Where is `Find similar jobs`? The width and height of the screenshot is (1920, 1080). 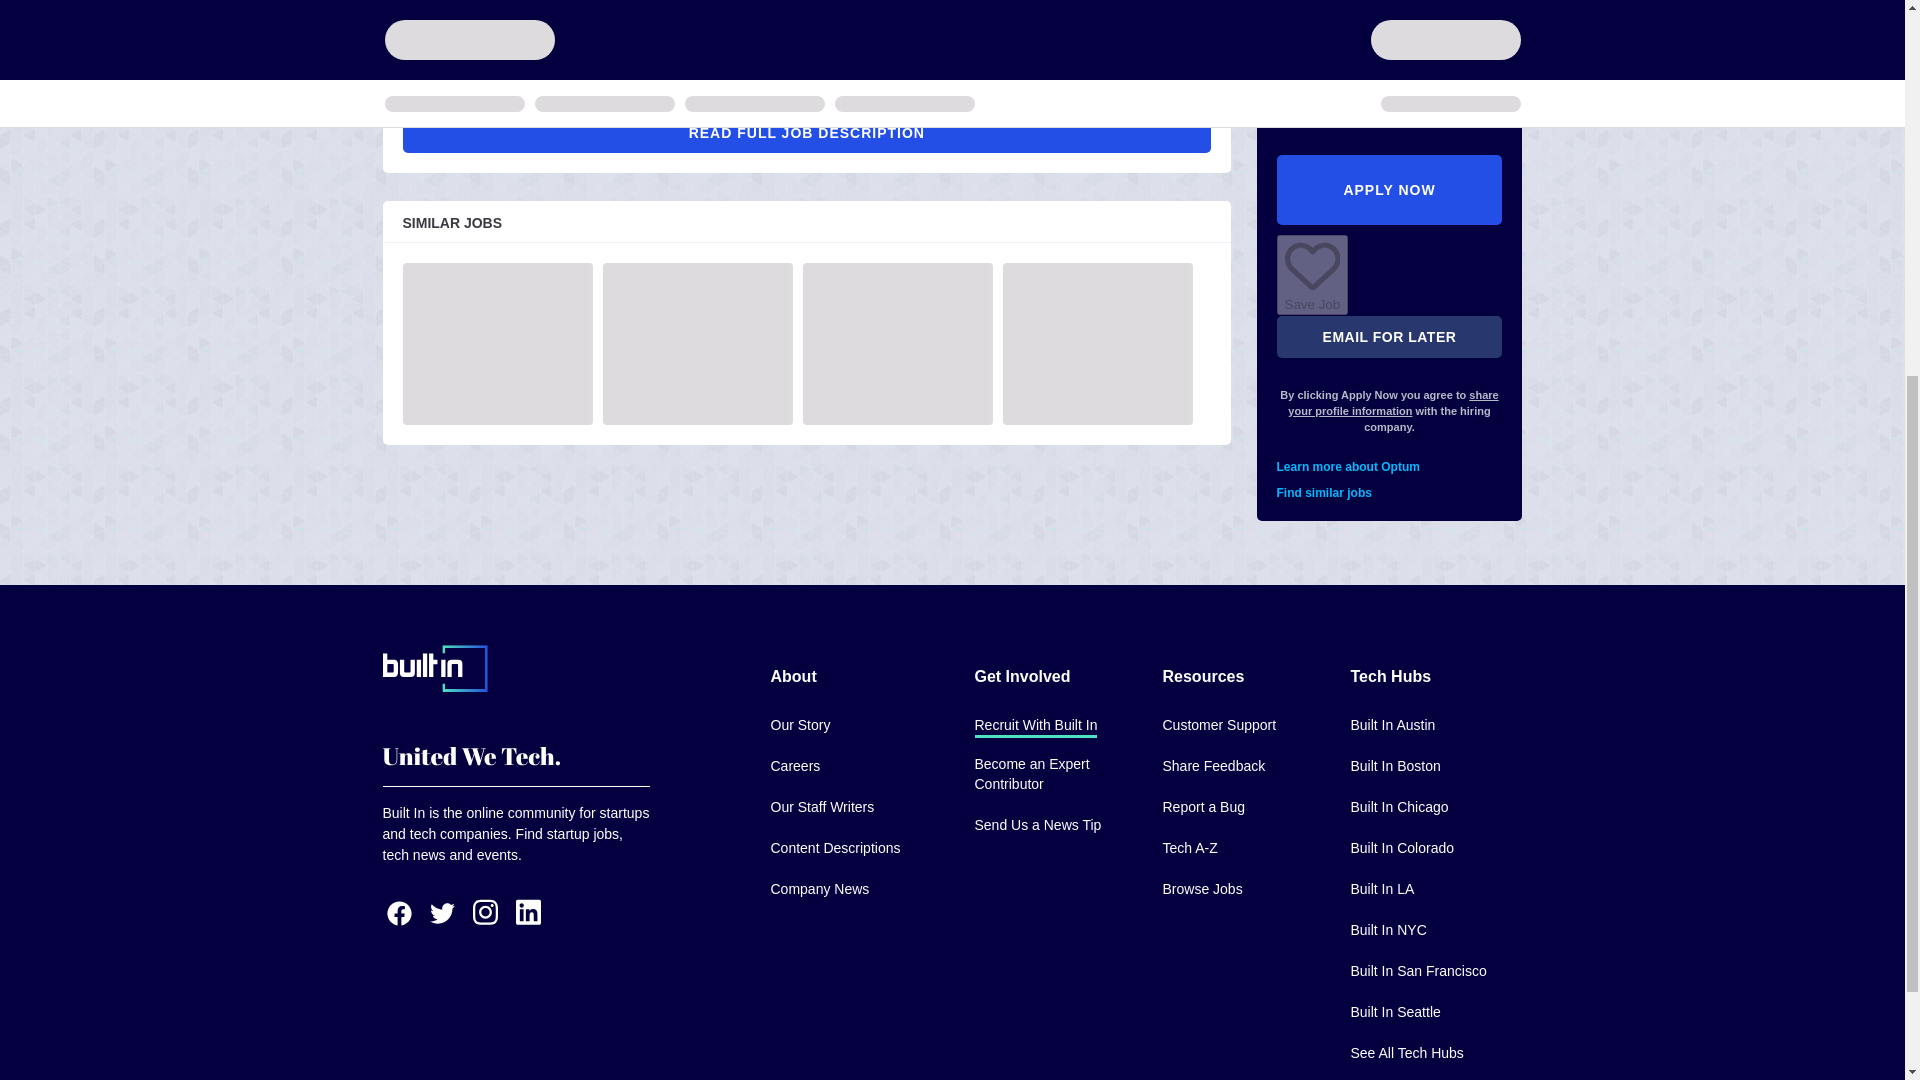 Find similar jobs is located at coordinates (1390, 71).